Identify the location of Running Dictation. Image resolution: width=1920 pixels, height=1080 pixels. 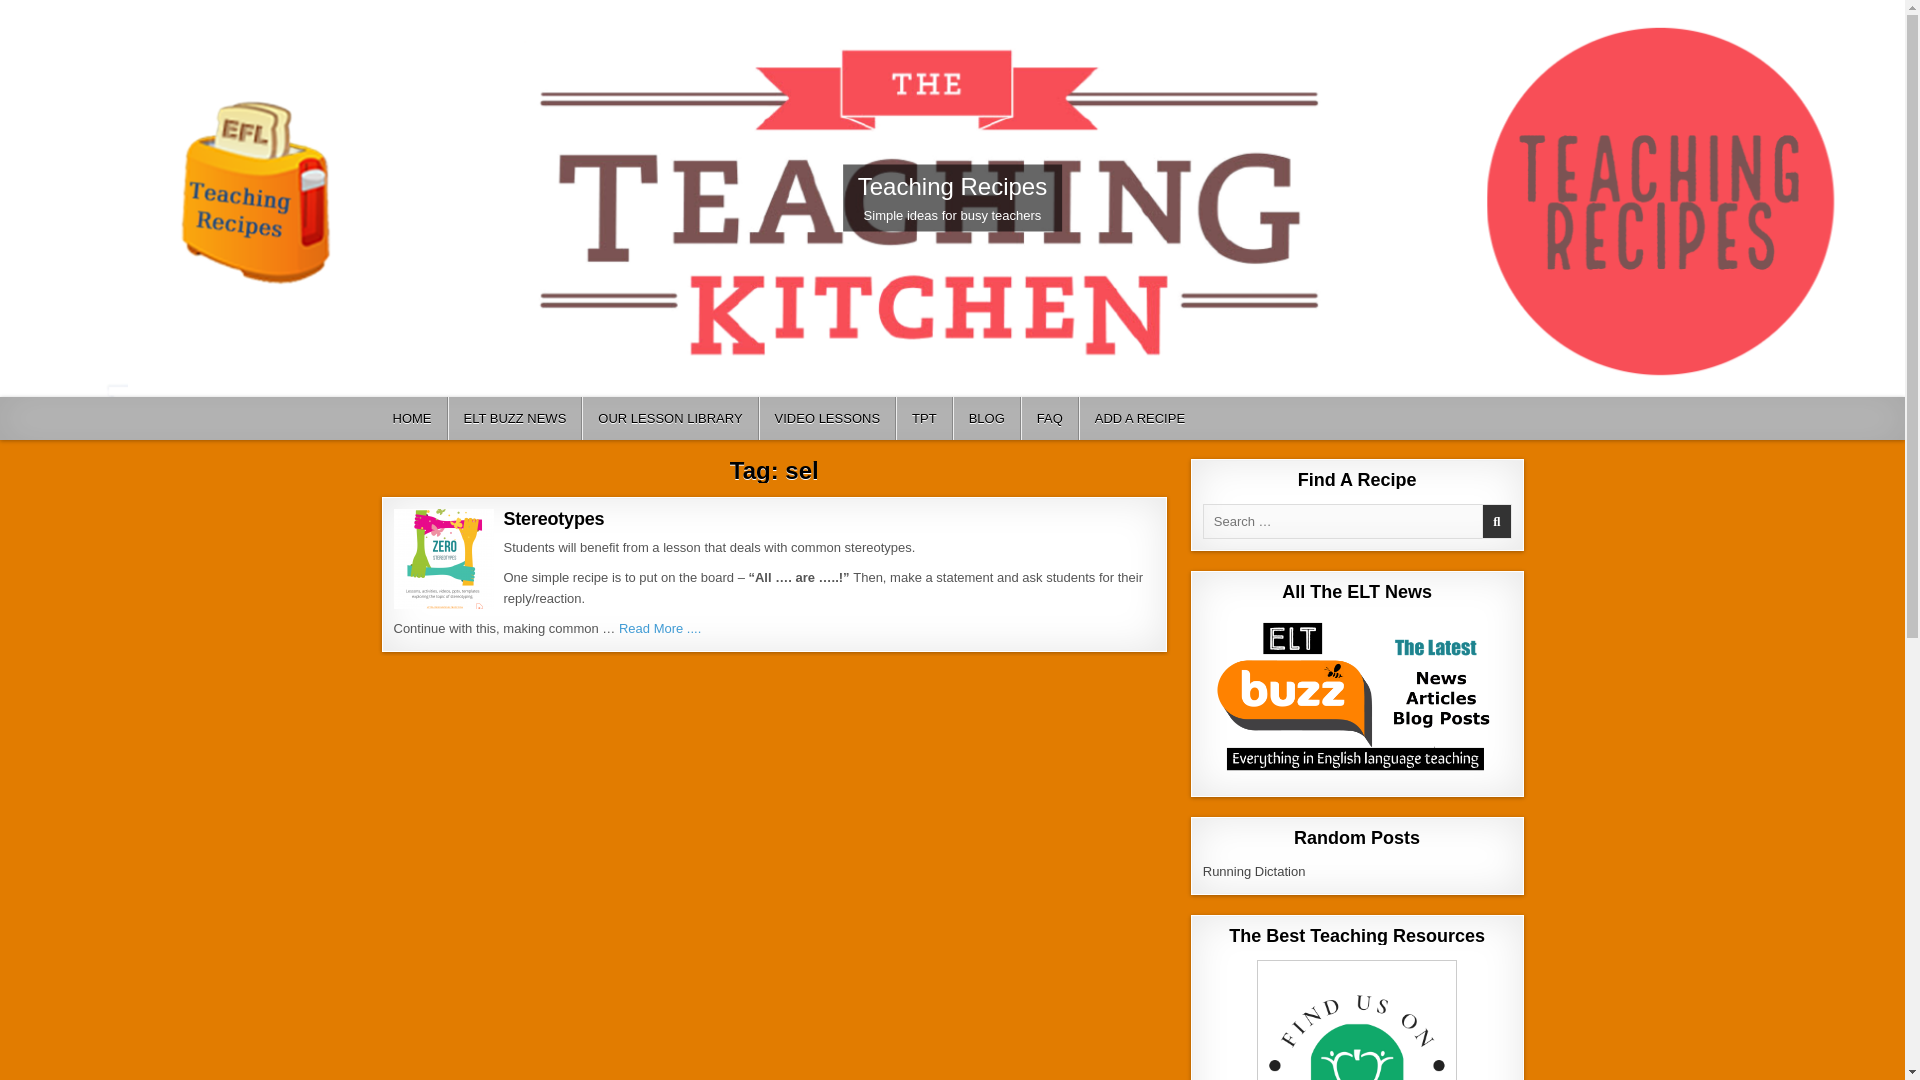
(1254, 872).